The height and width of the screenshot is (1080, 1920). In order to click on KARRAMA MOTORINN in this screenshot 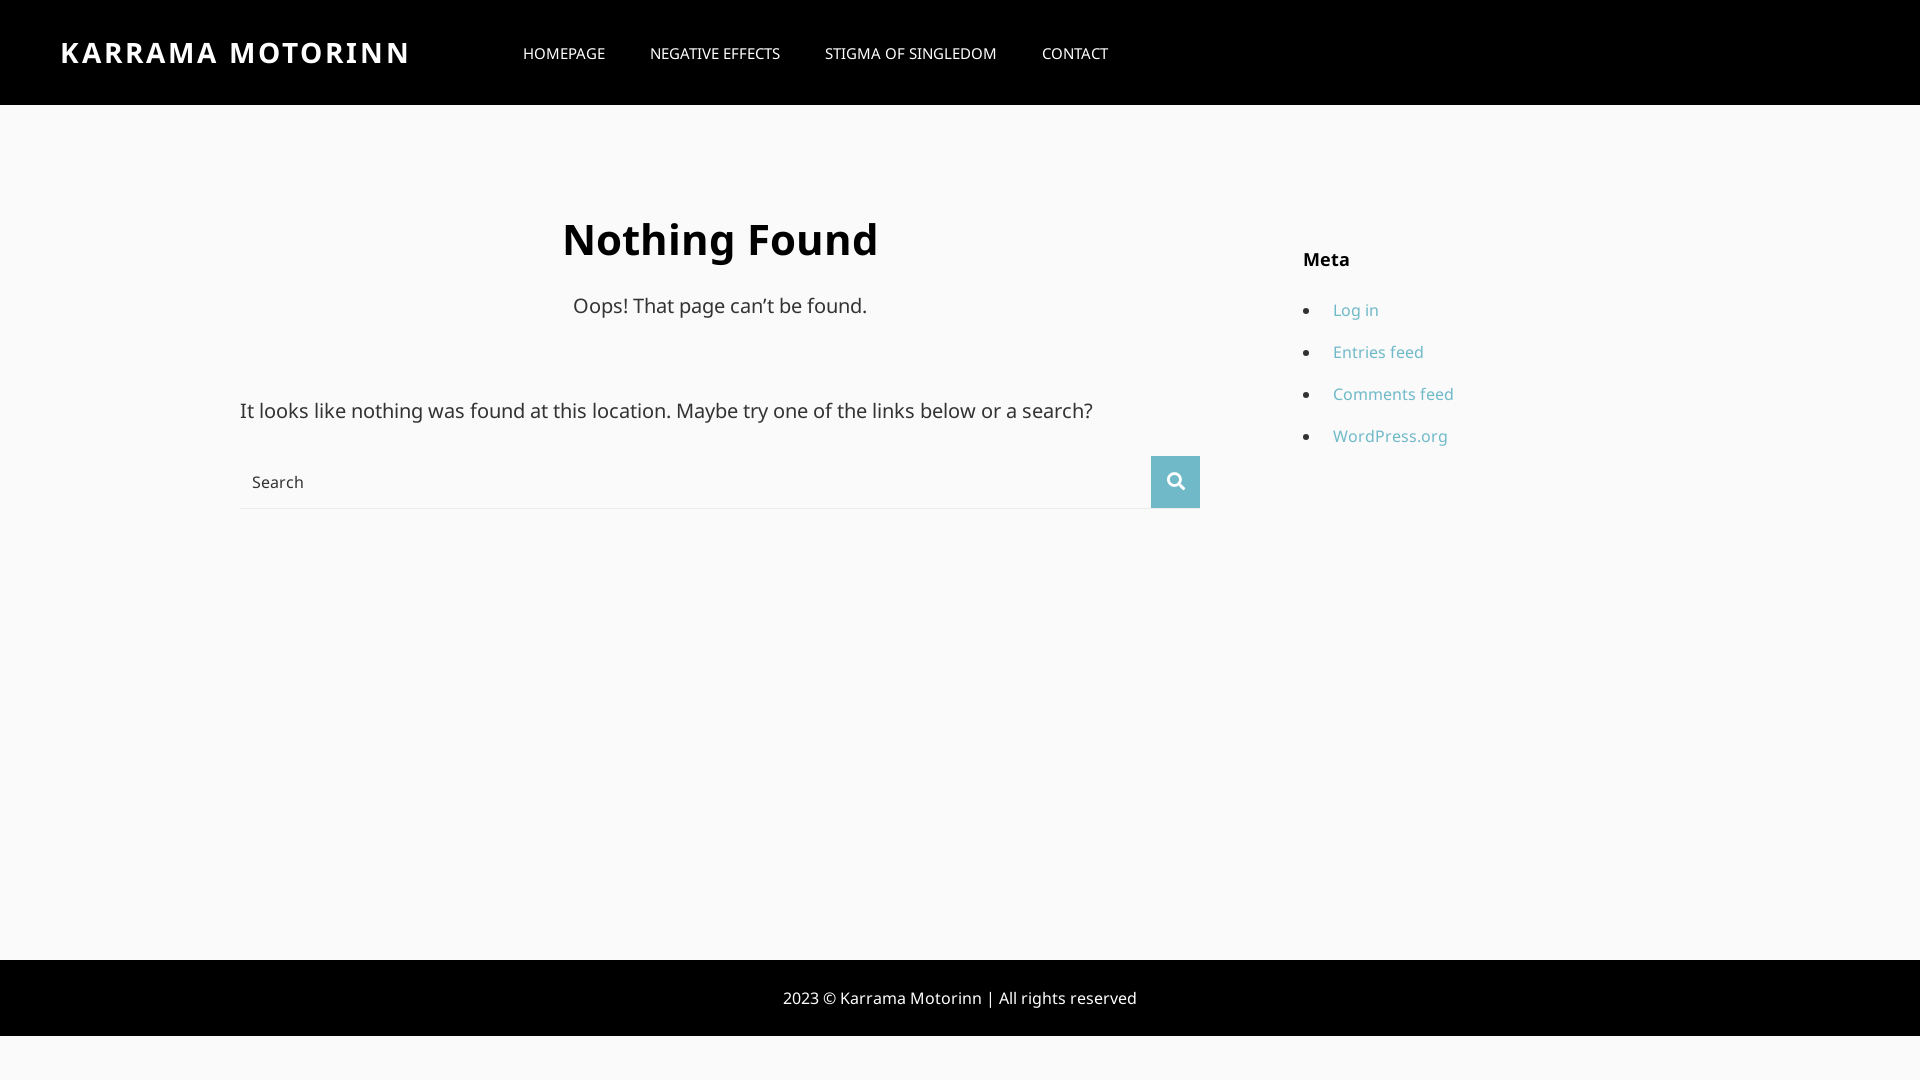, I will do `click(236, 52)`.